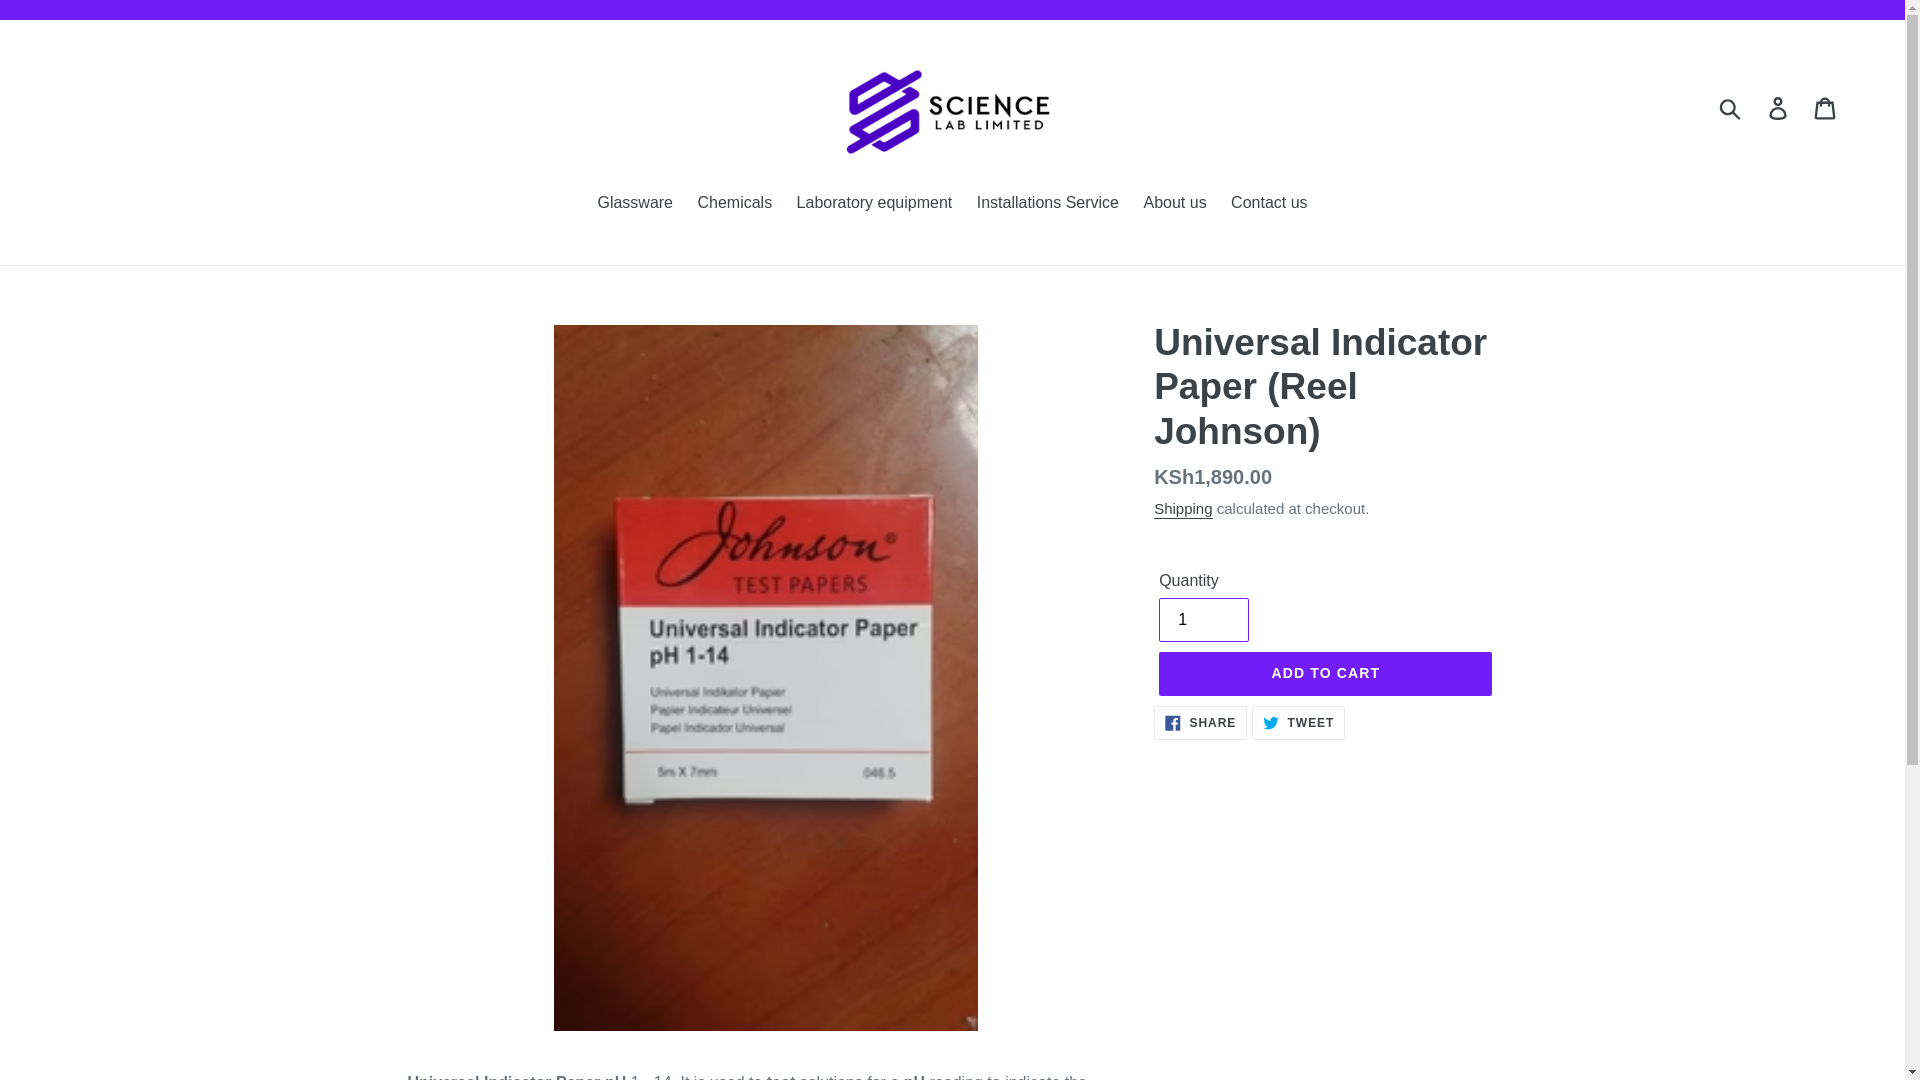 The height and width of the screenshot is (1080, 1920). I want to click on Cart, so click(1182, 510).